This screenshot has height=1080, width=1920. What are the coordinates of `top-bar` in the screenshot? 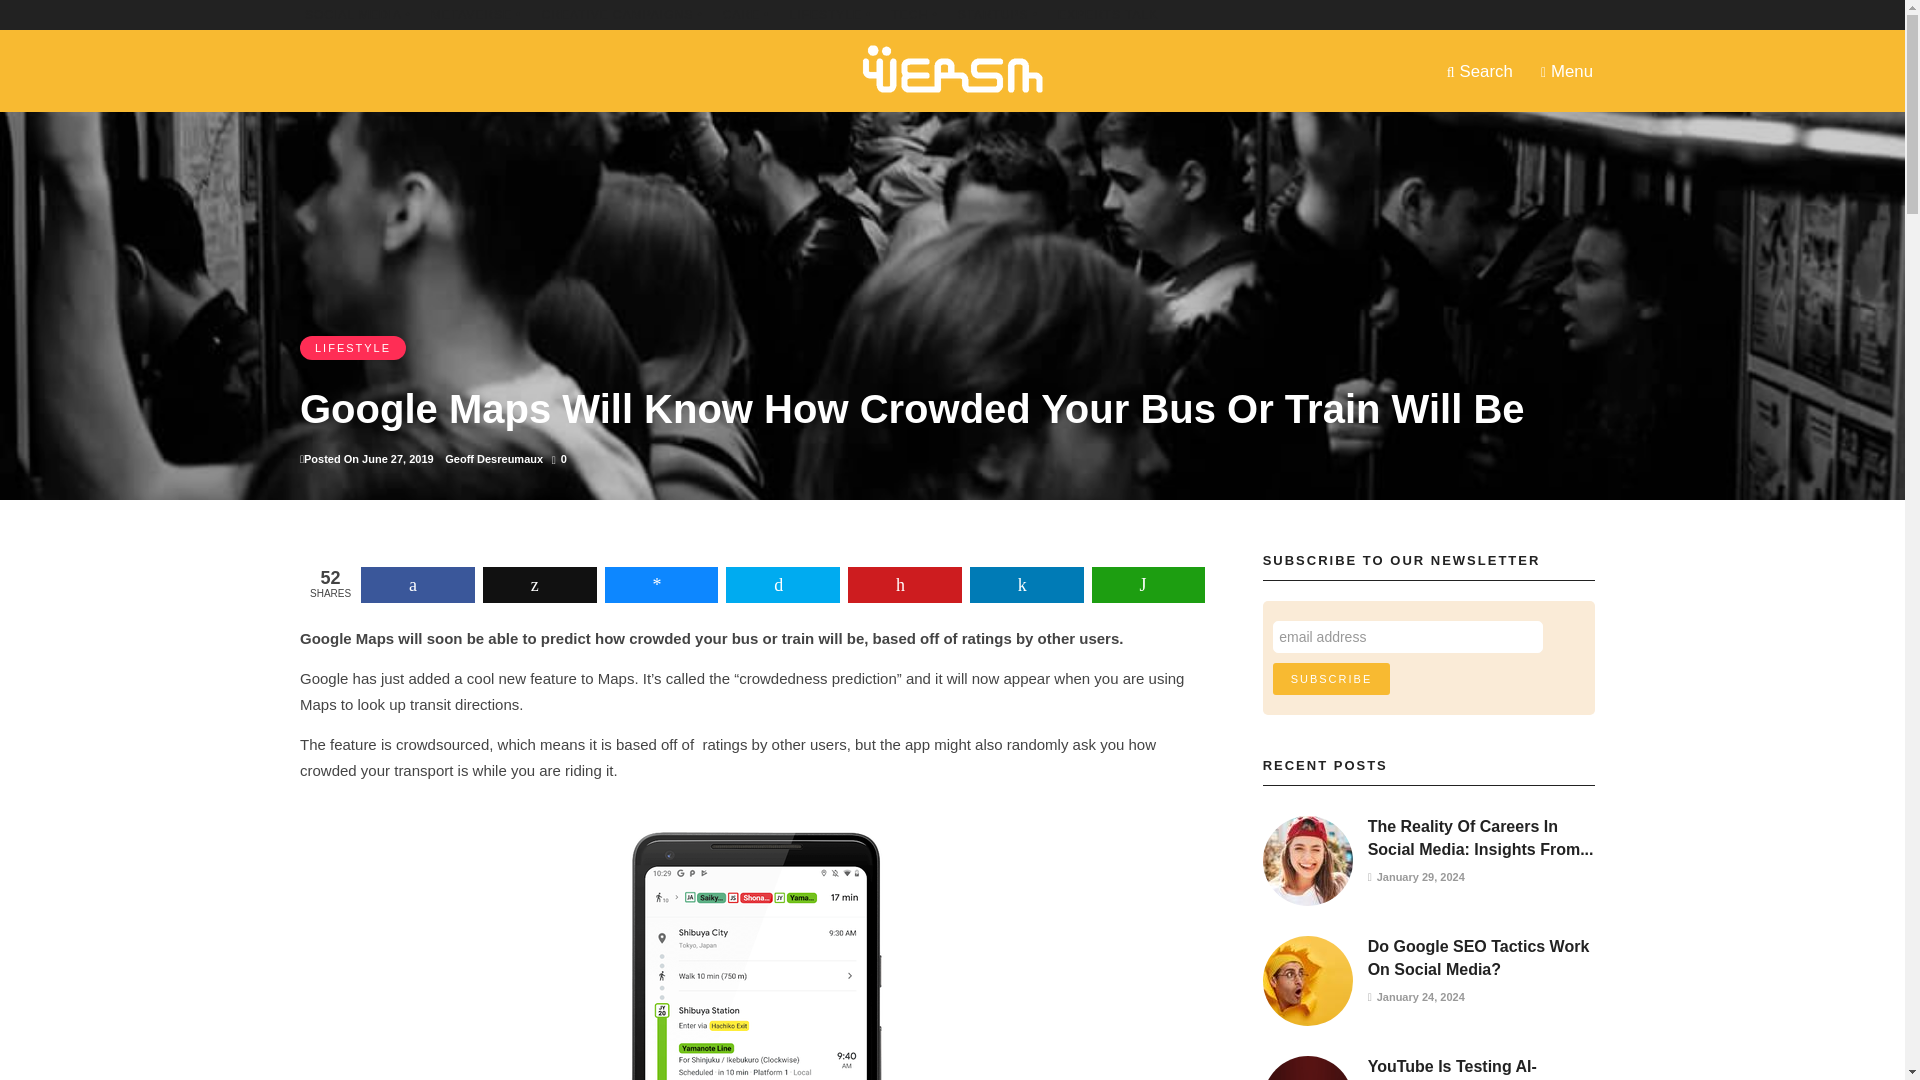 It's located at (913, 14).